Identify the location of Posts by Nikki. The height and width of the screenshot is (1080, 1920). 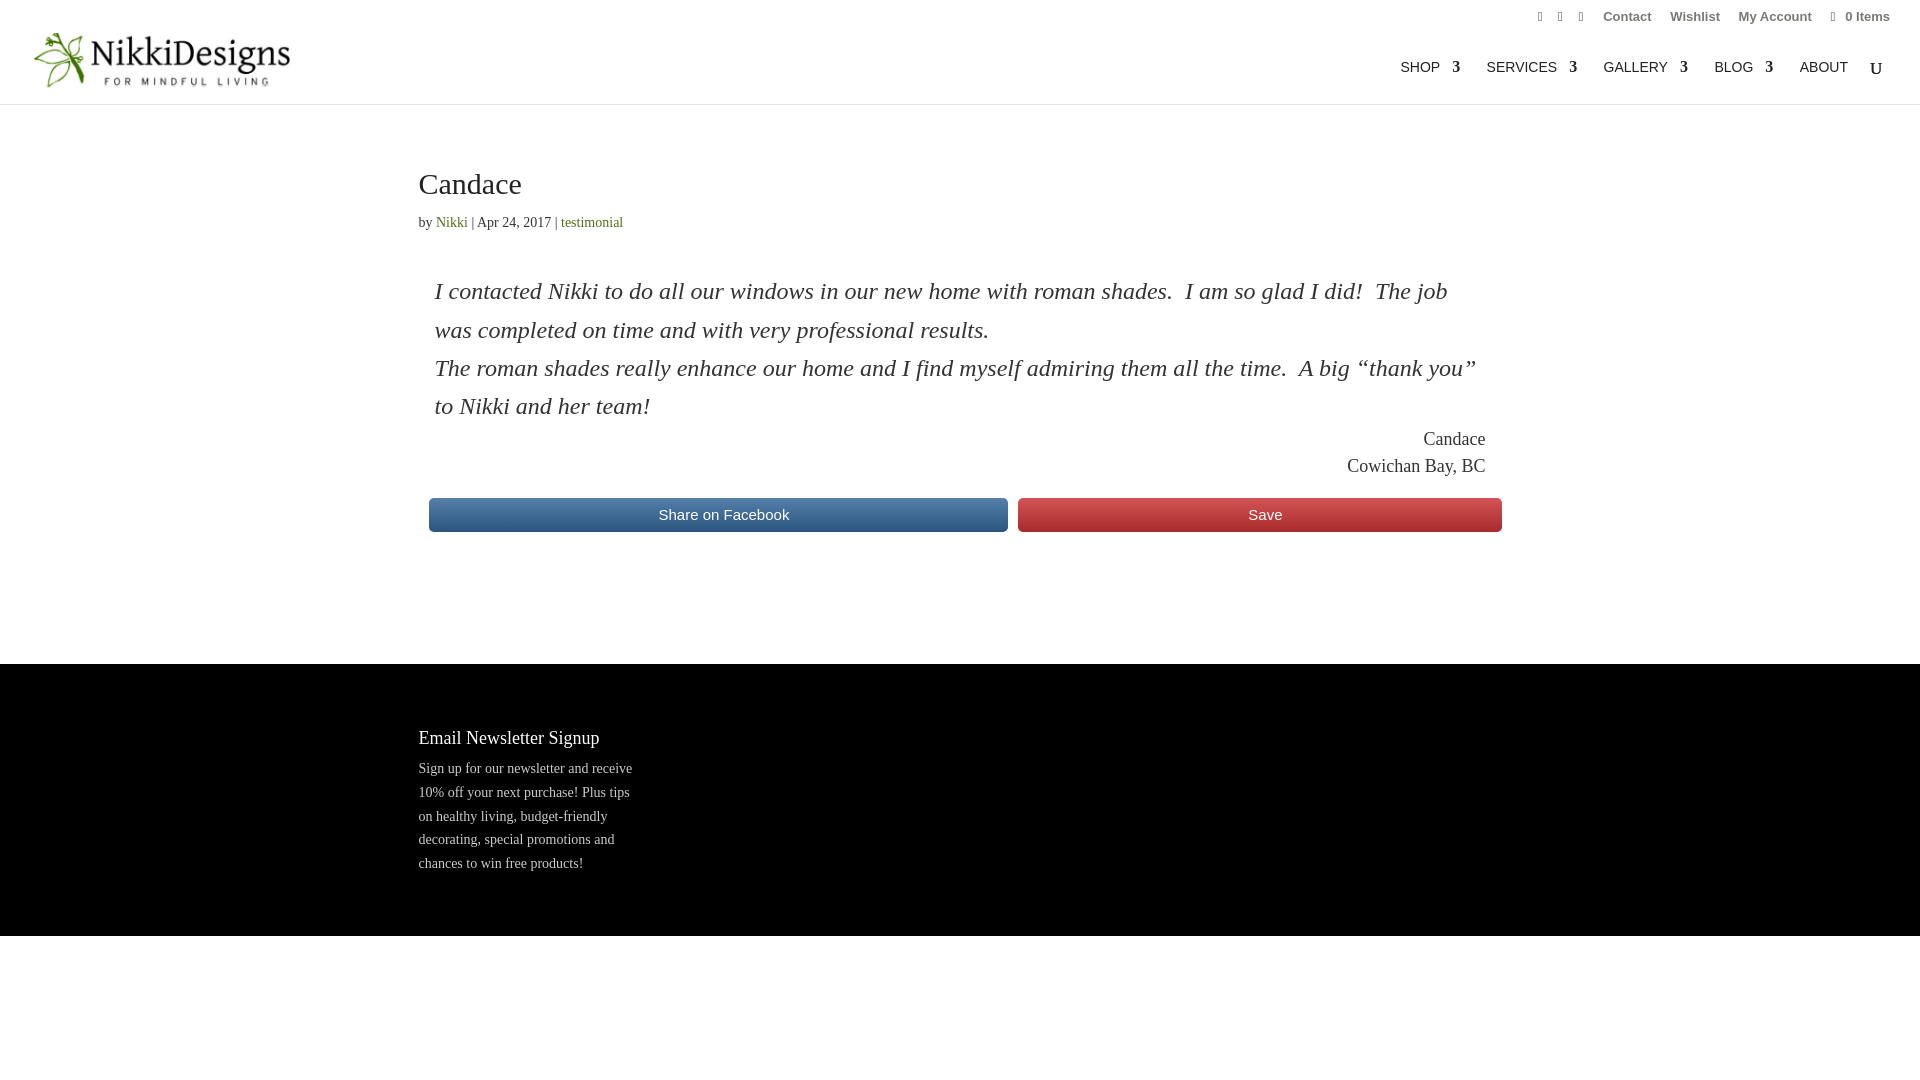
(452, 222).